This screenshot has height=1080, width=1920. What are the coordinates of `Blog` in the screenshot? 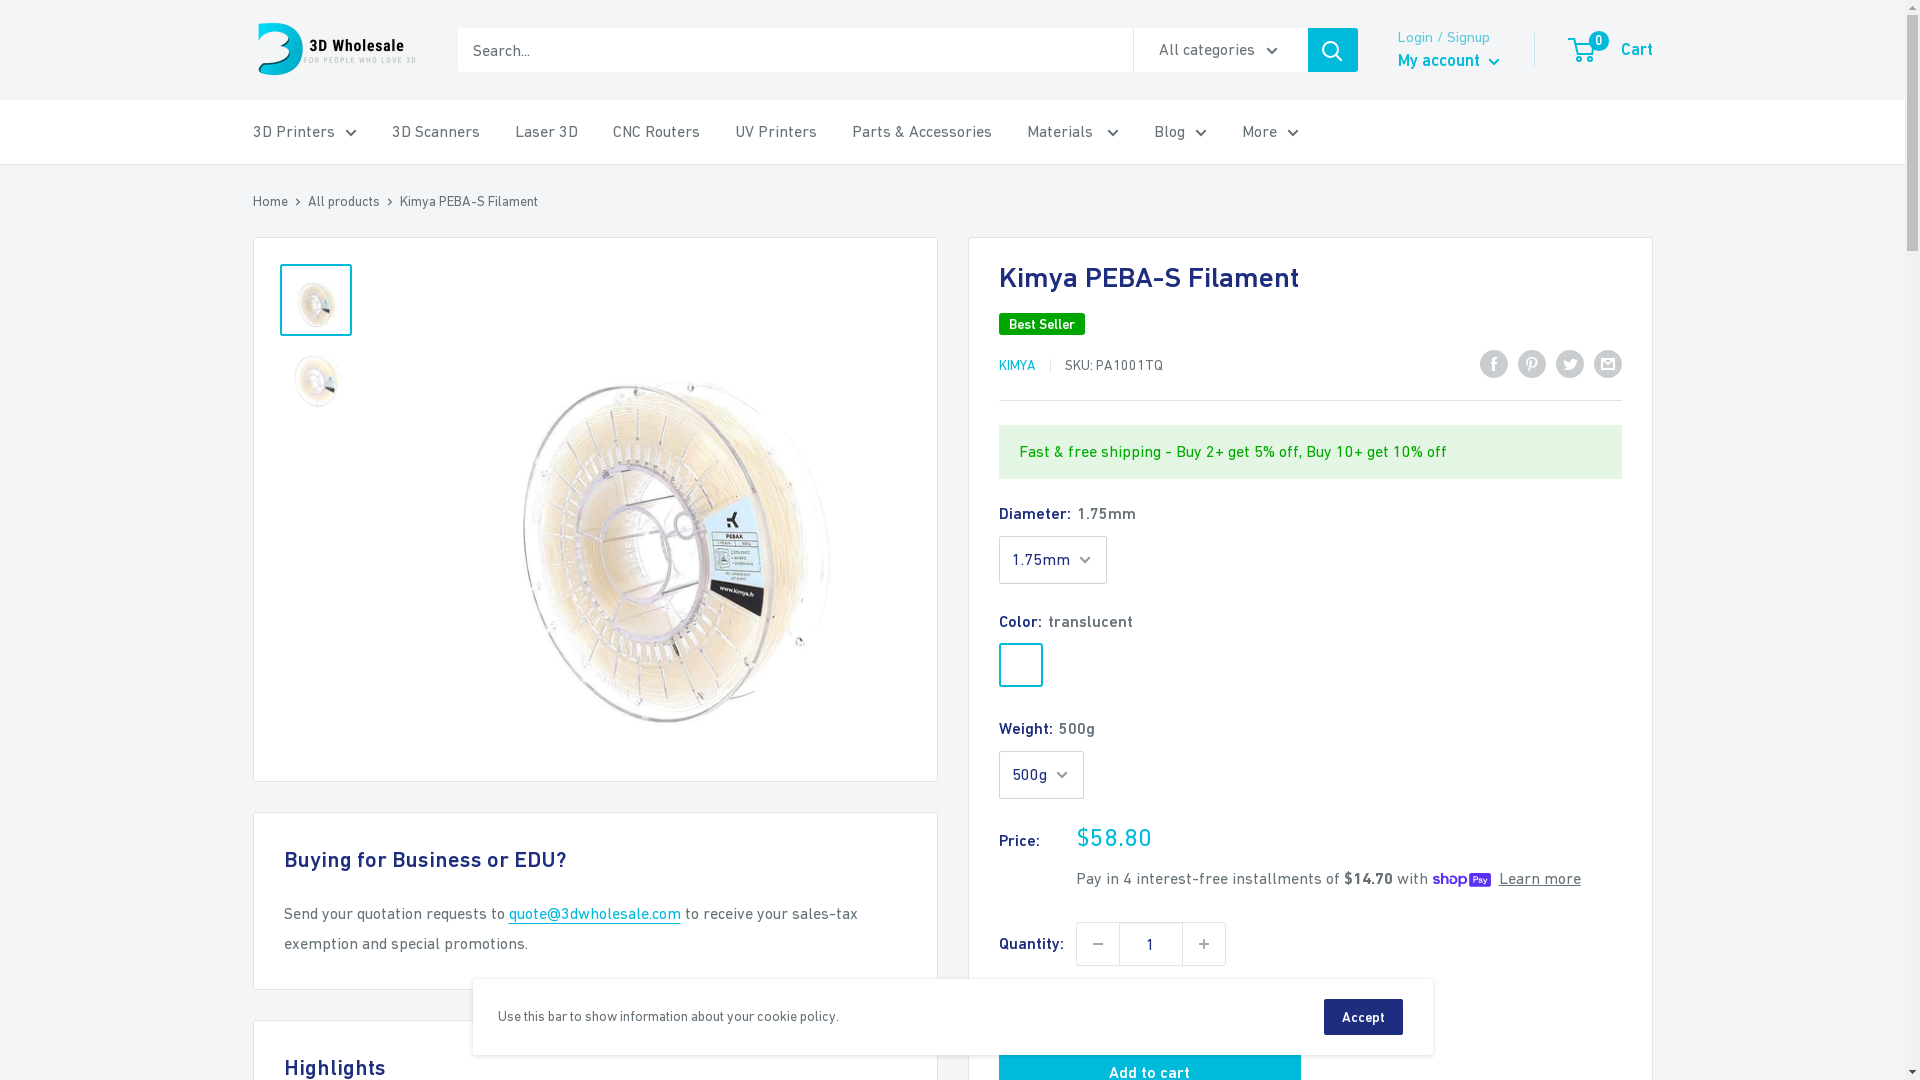 It's located at (1180, 132).